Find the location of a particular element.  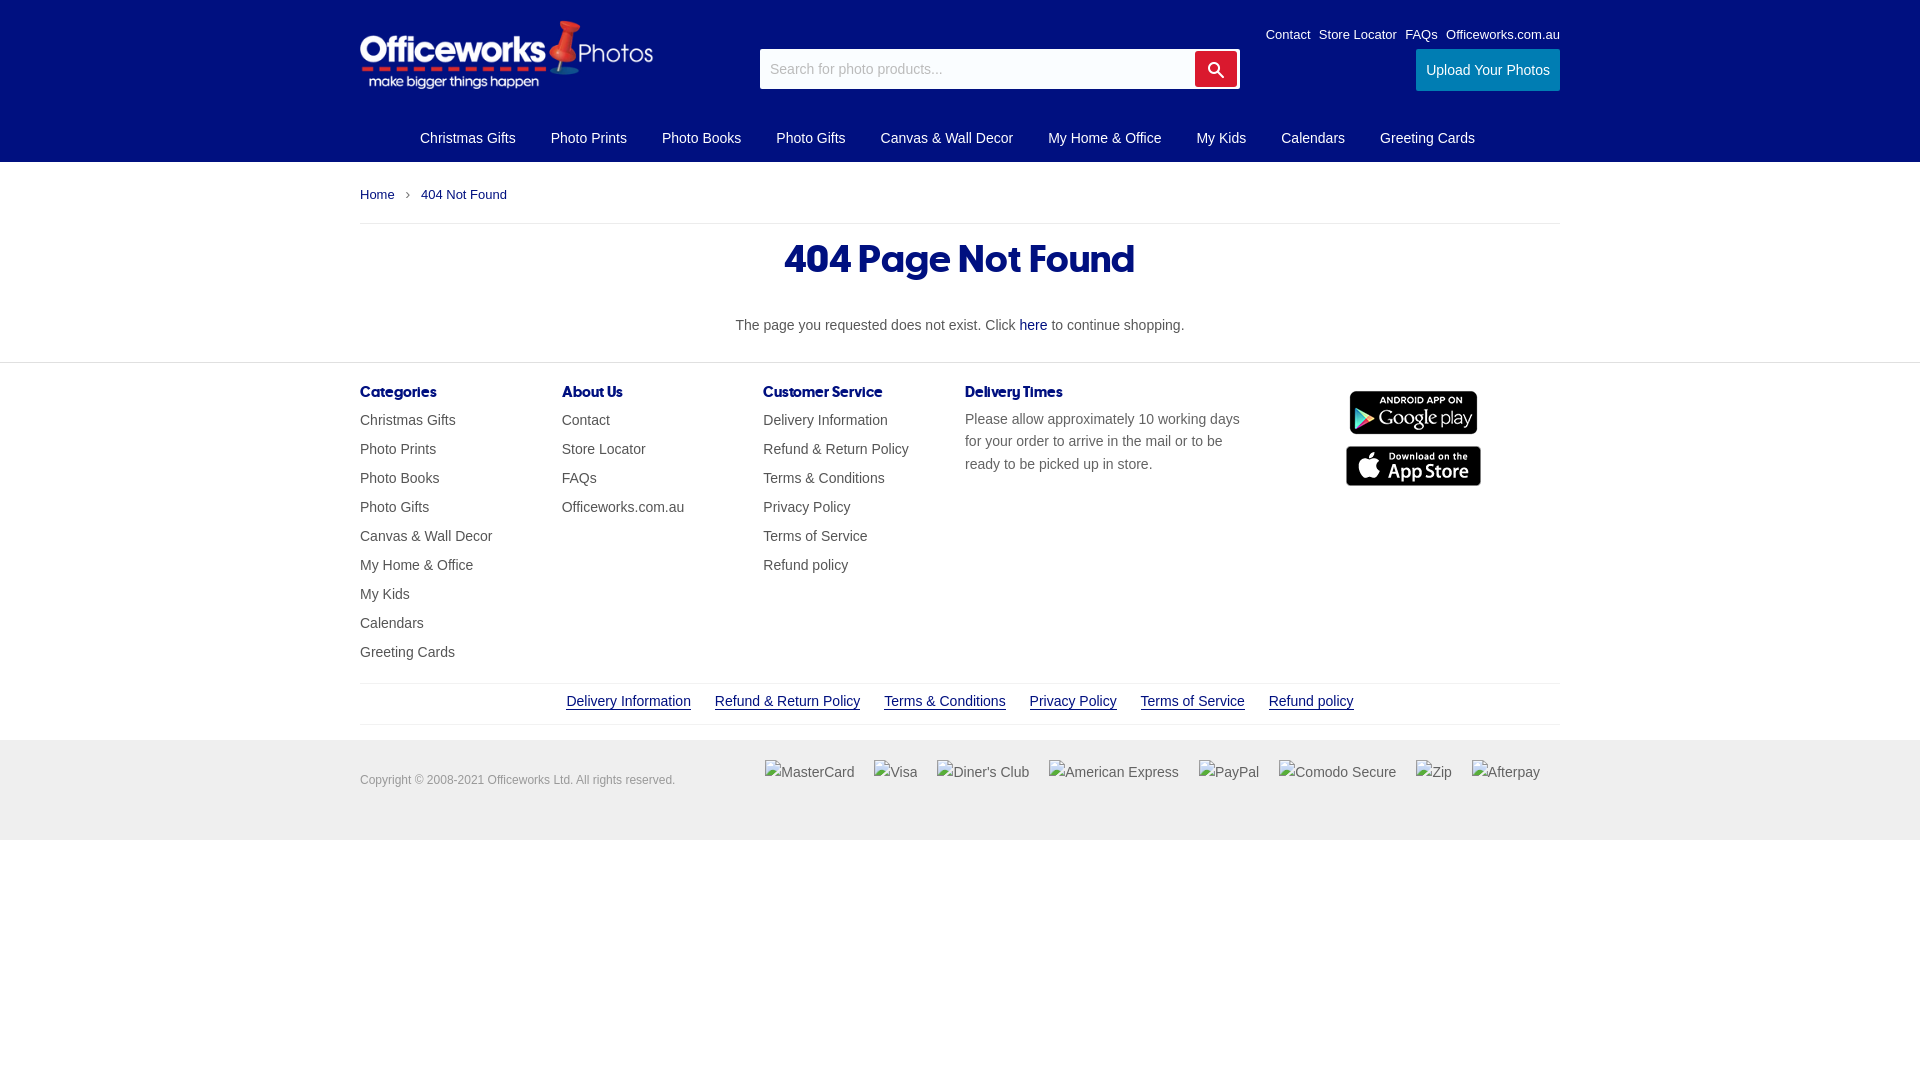

Greeting Cards is located at coordinates (1428, 138).